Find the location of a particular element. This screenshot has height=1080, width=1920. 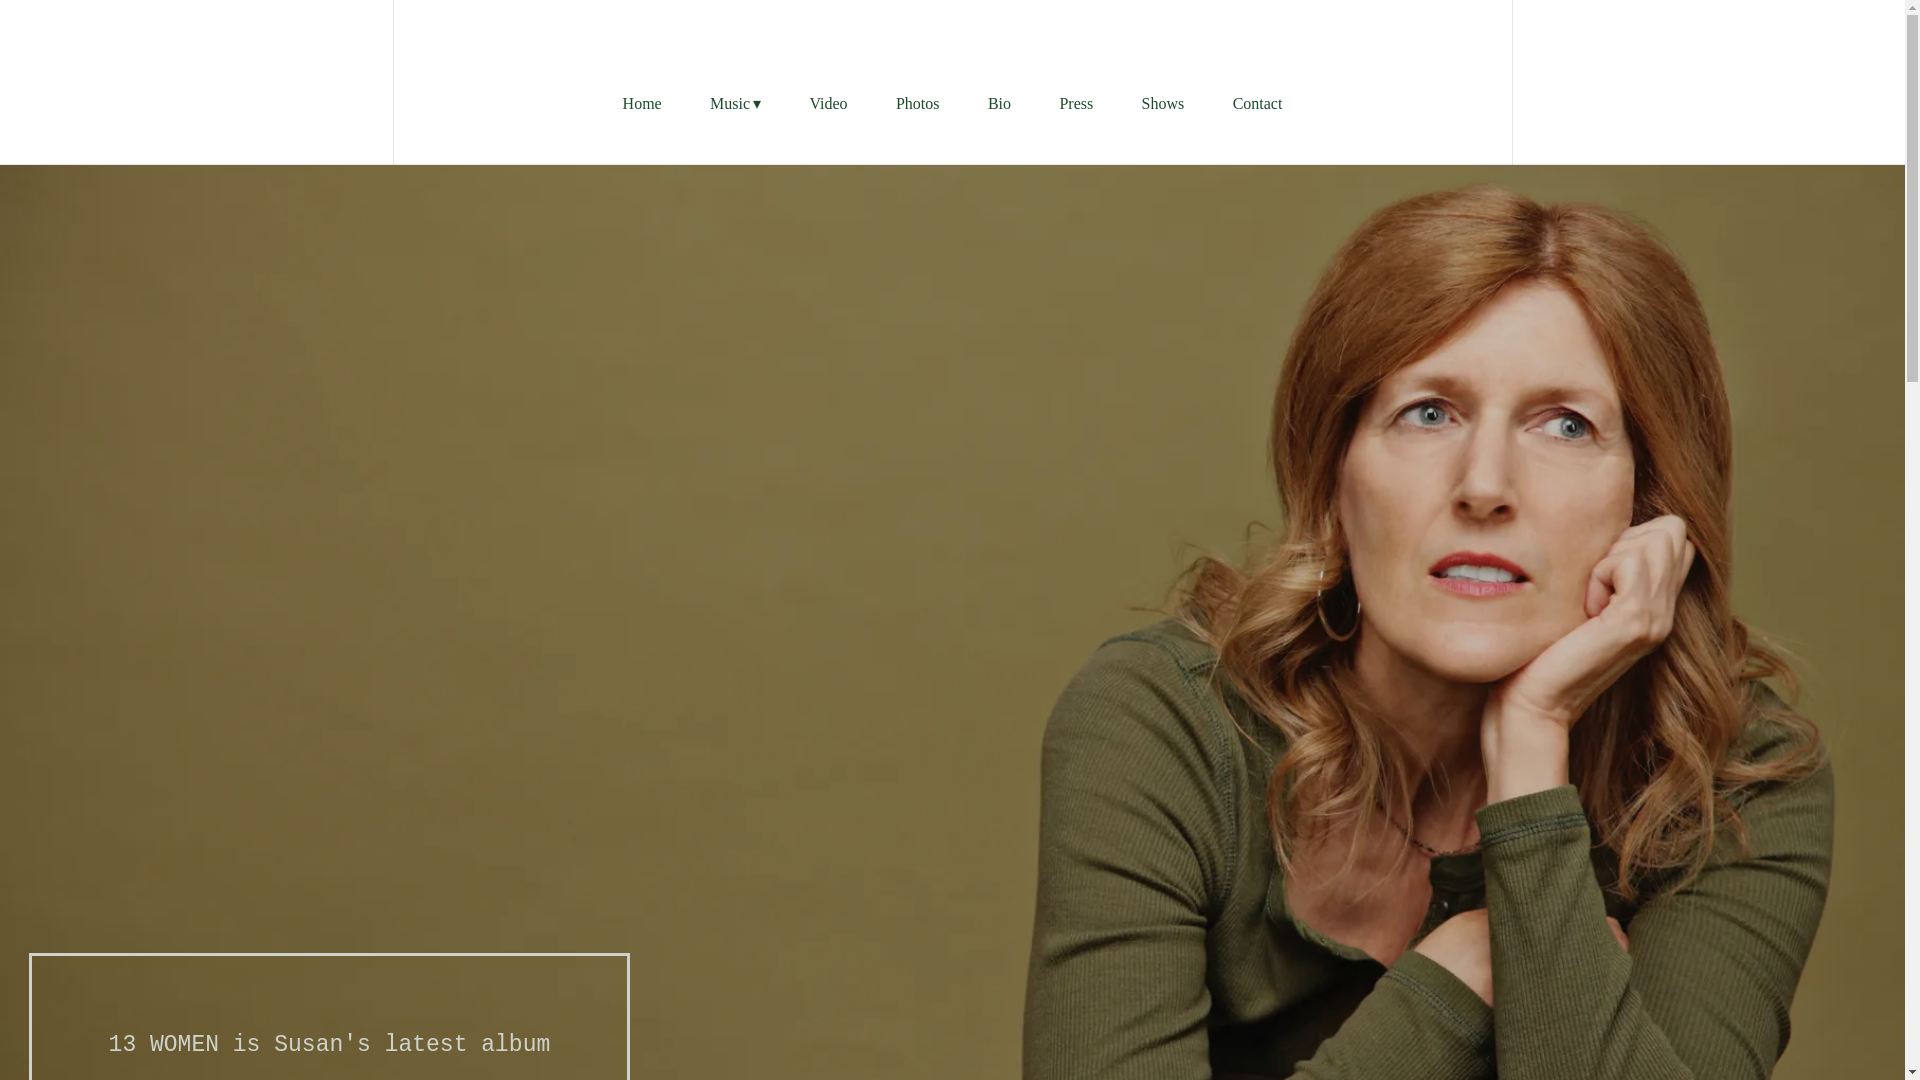

Photos is located at coordinates (918, 104).